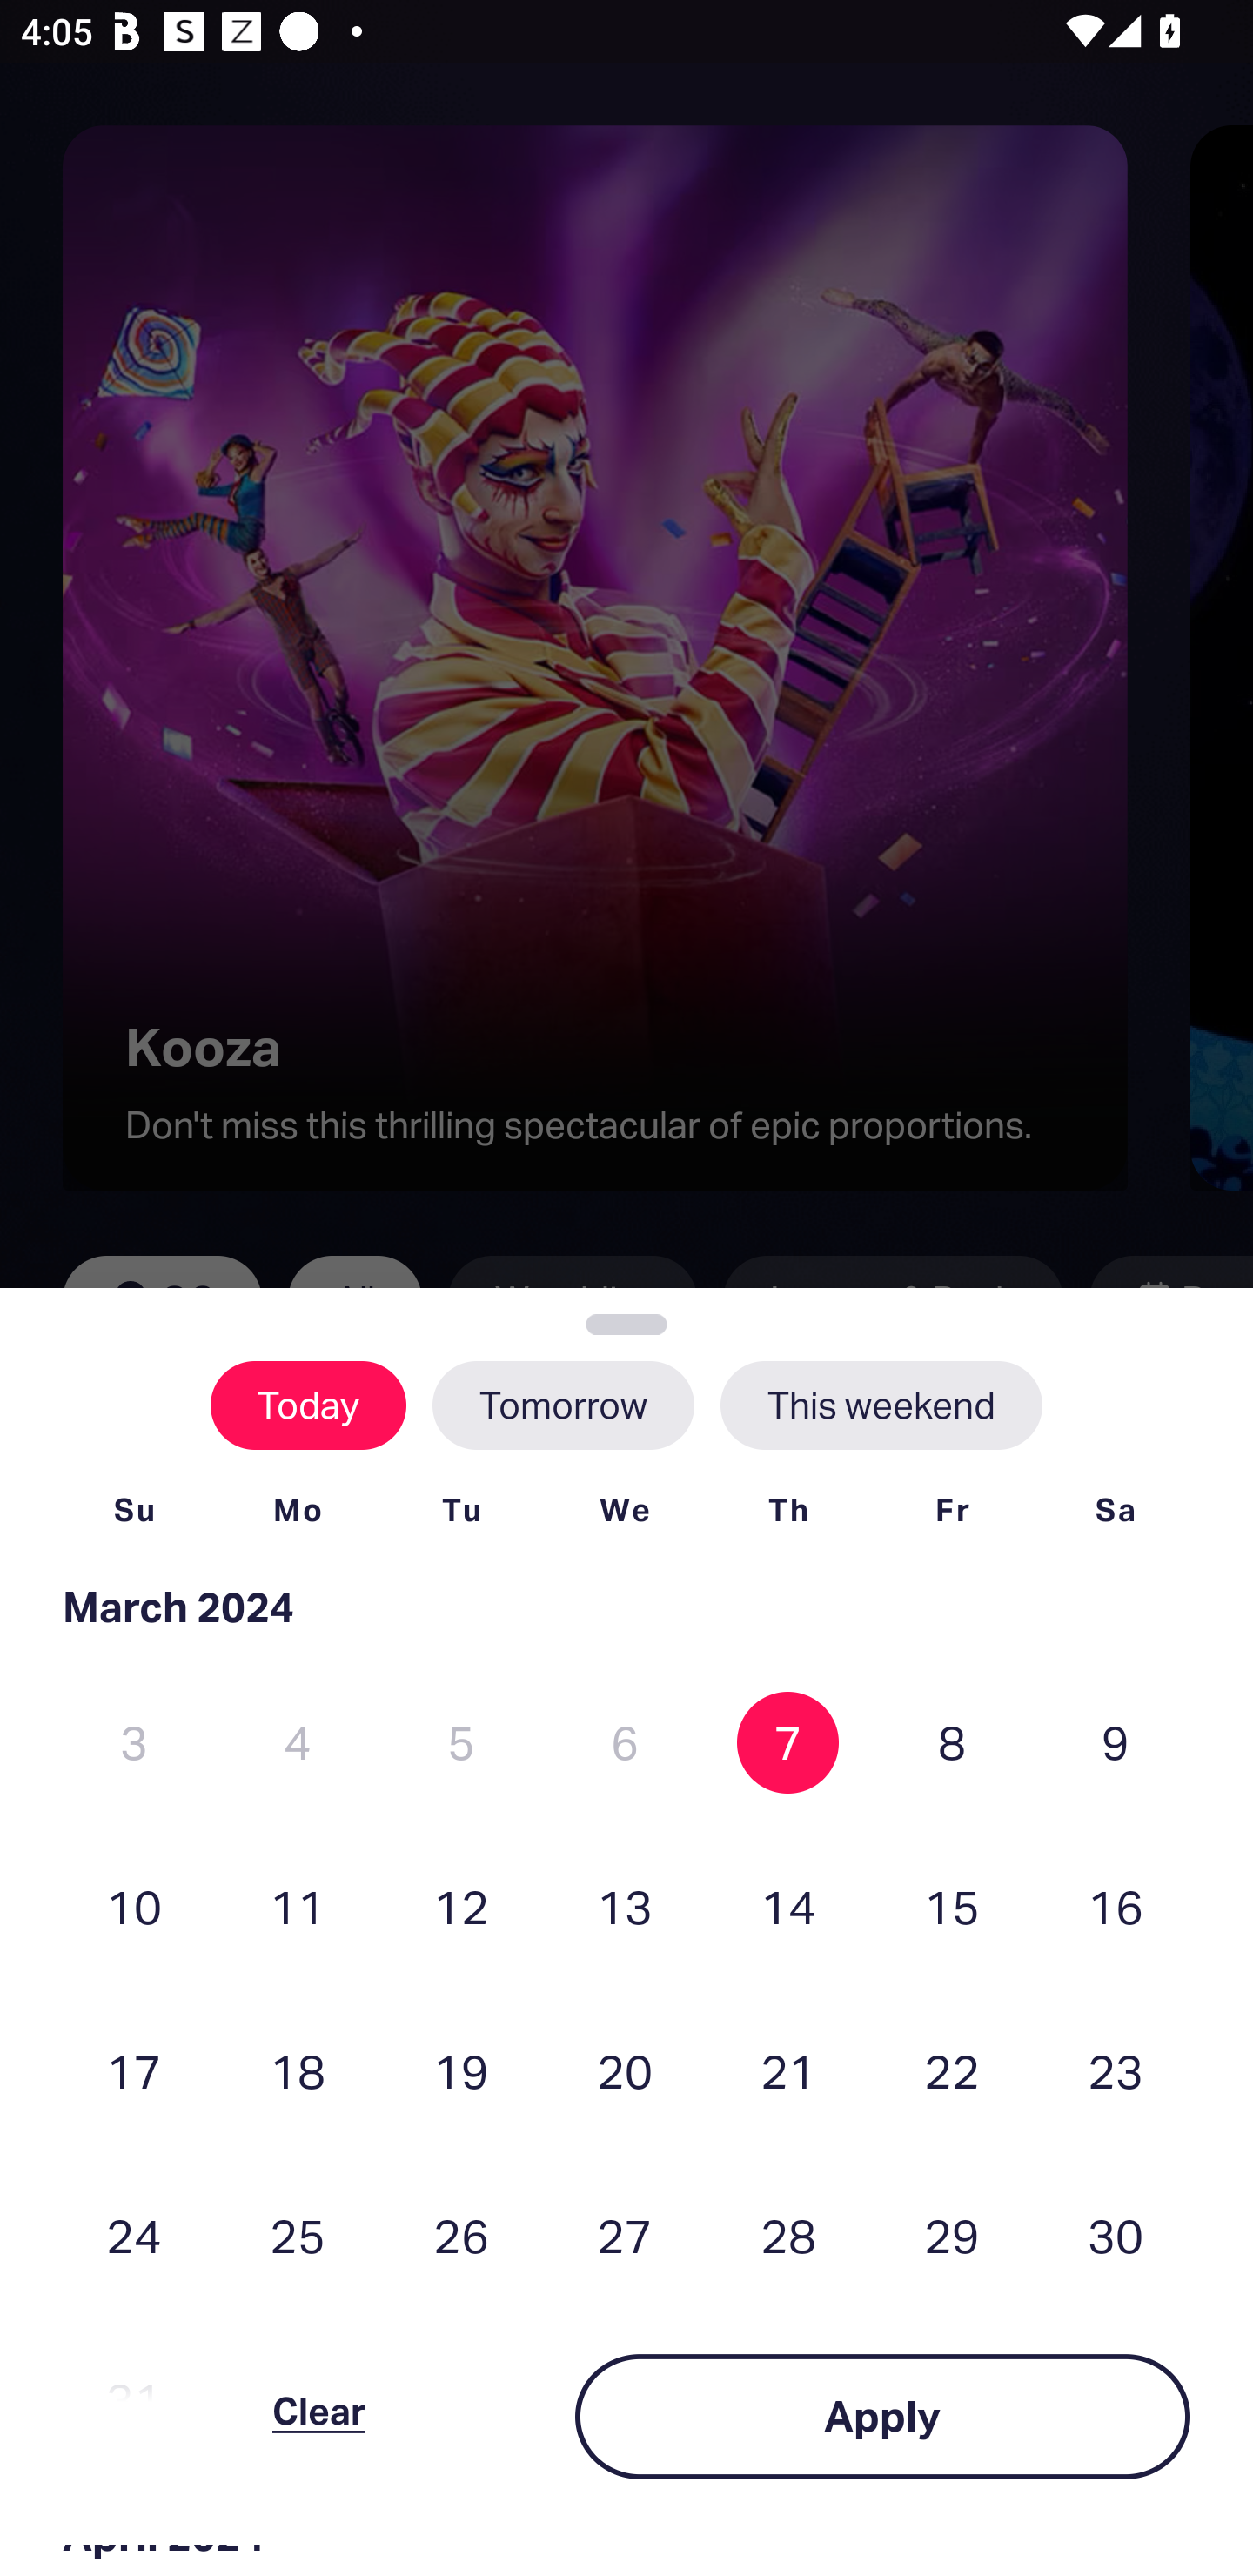 Image resolution: width=1253 pixels, height=2576 pixels. I want to click on 25, so click(298, 2236).